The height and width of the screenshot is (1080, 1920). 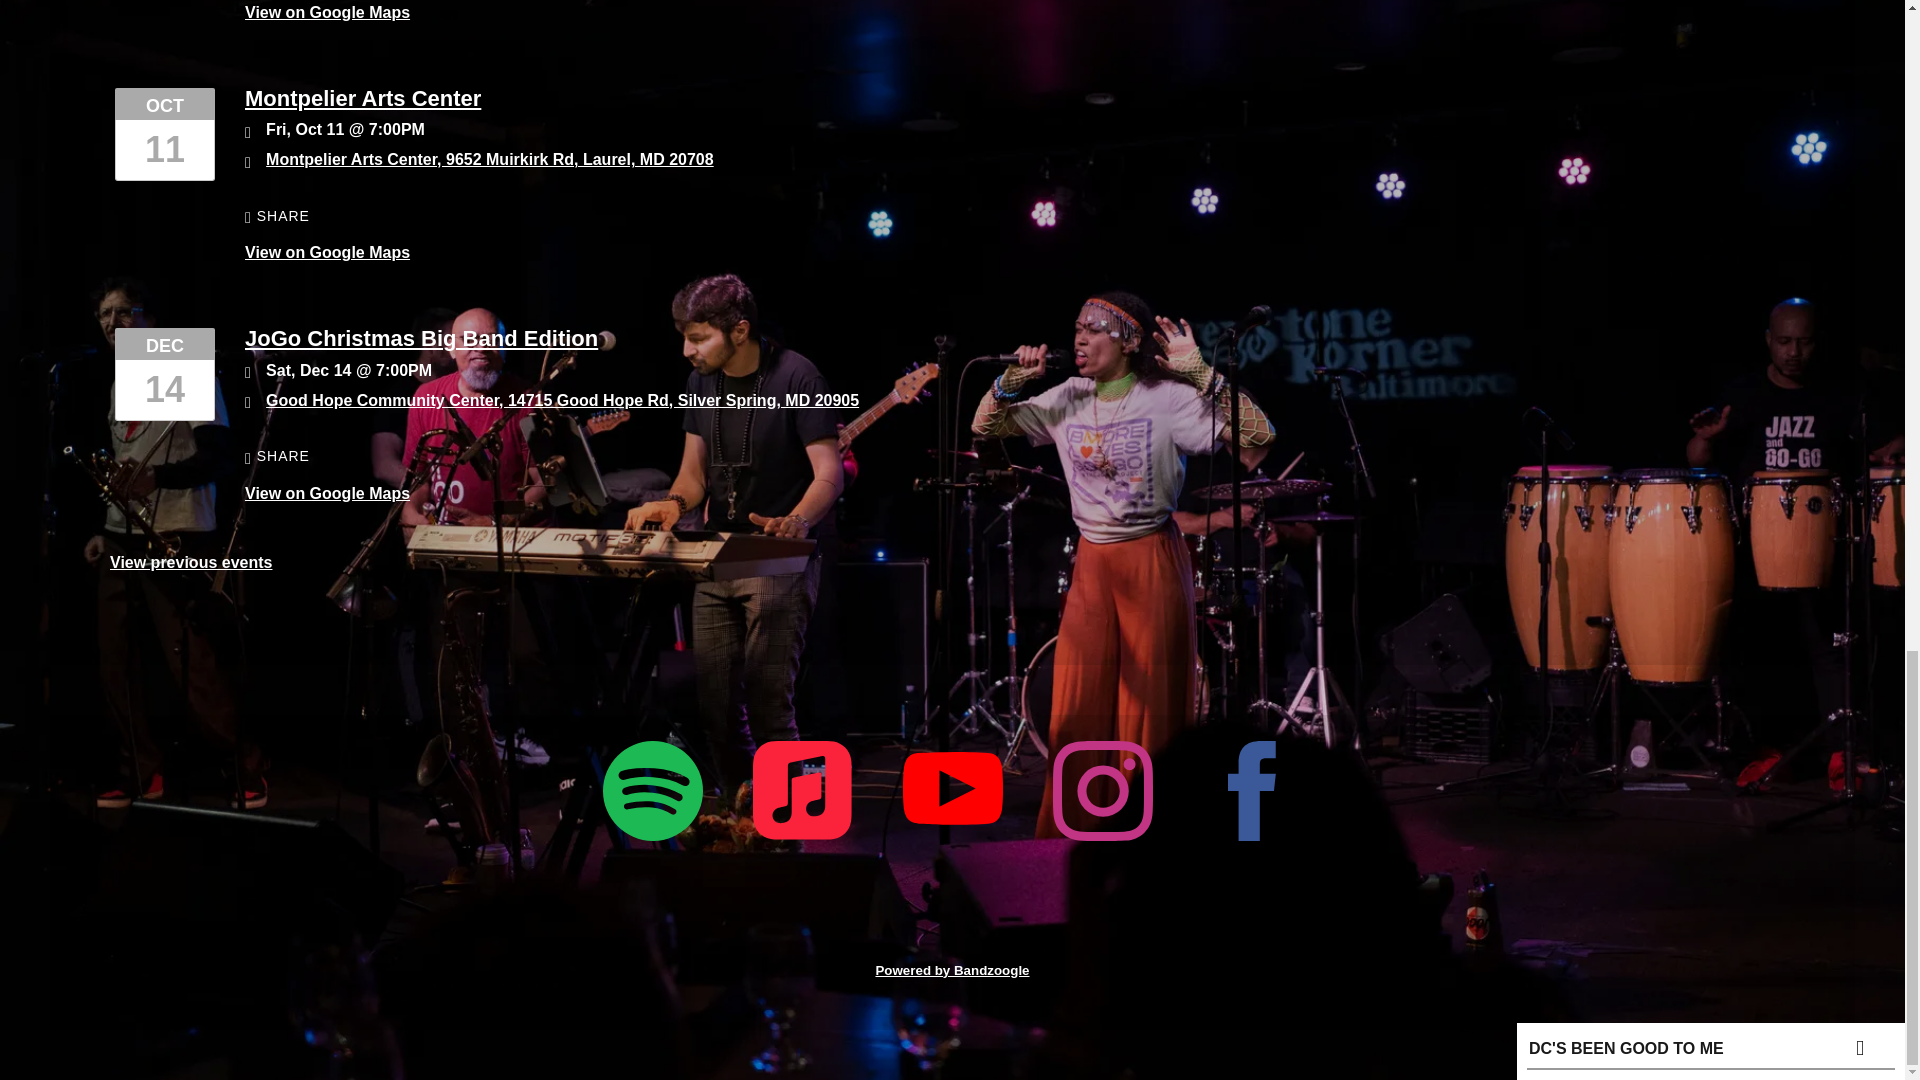 What do you see at coordinates (952, 970) in the screenshot?
I see `Powered by Bandzoogle` at bounding box center [952, 970].